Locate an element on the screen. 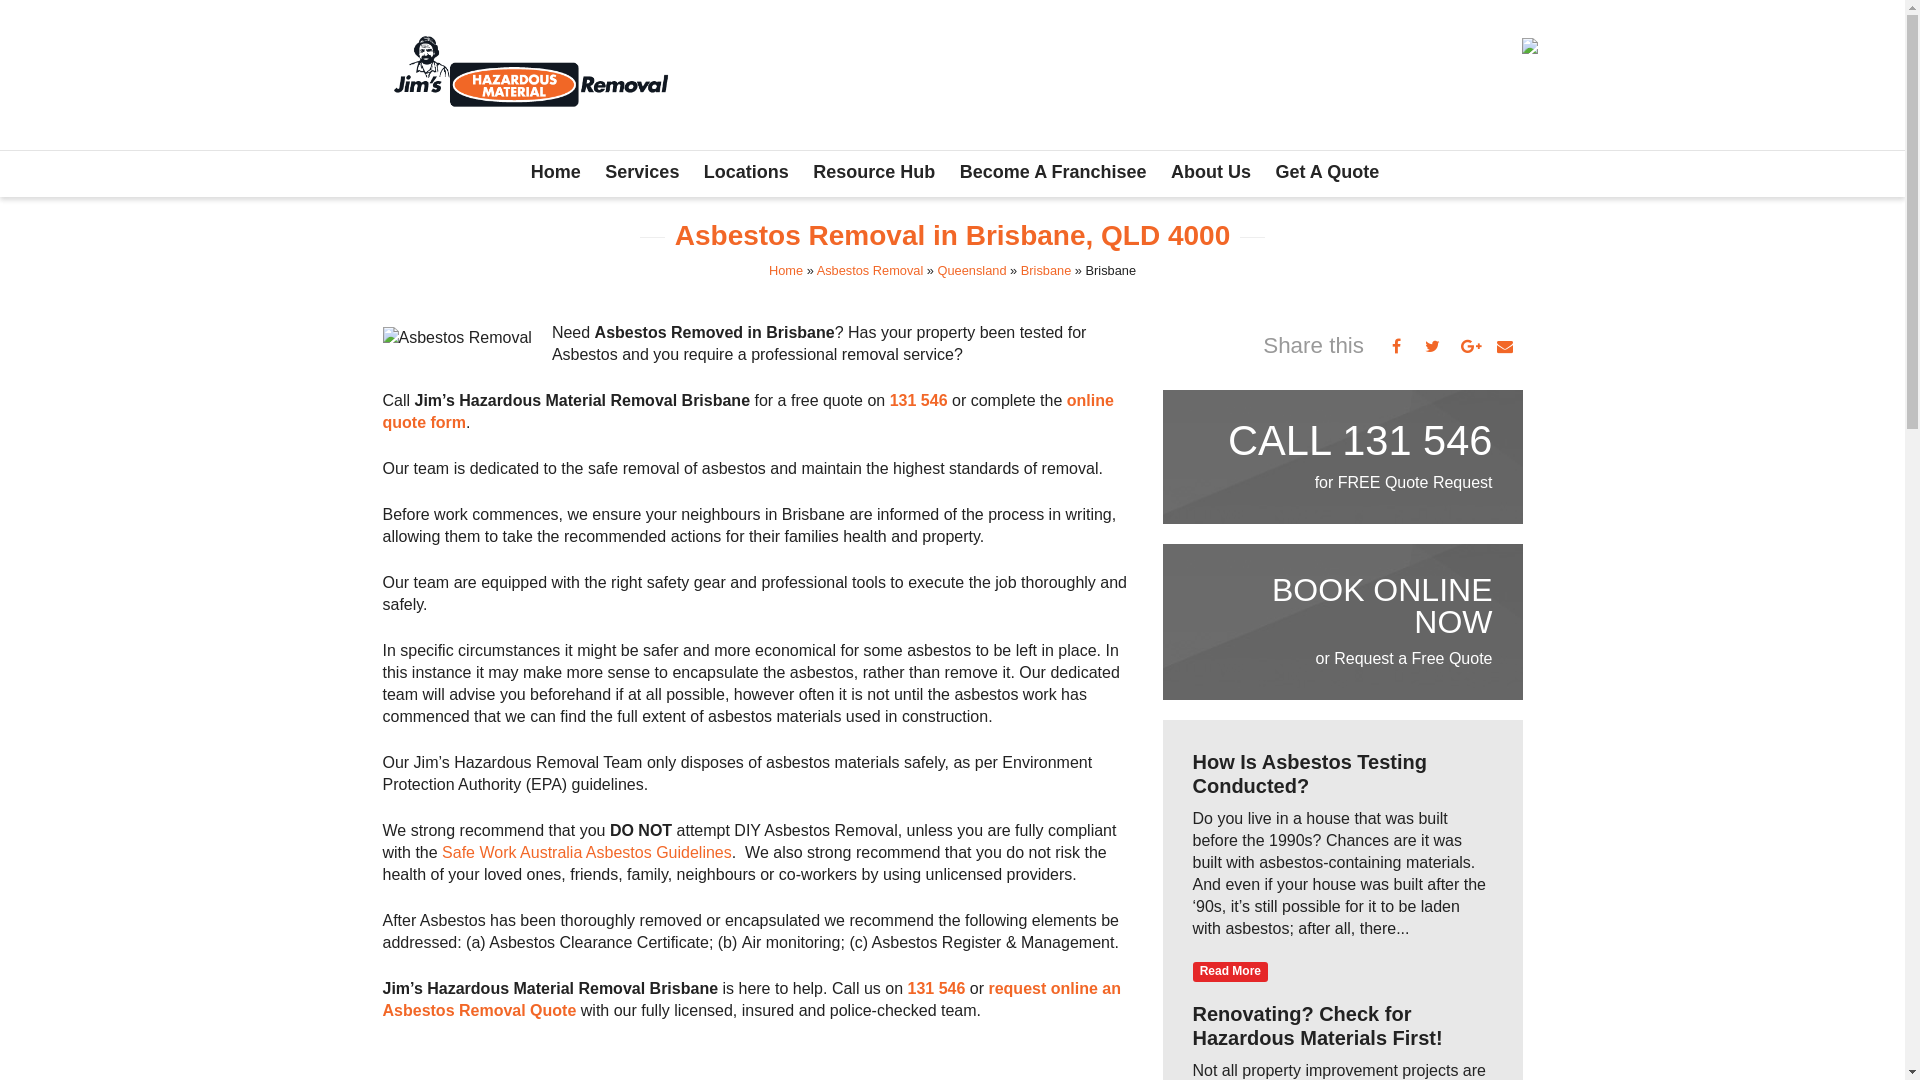 The width and height of the screenshot is (1920, 1080). BOOK ONLINE NOW
or Request a Free Quote is located at coordinates (1342, 622).